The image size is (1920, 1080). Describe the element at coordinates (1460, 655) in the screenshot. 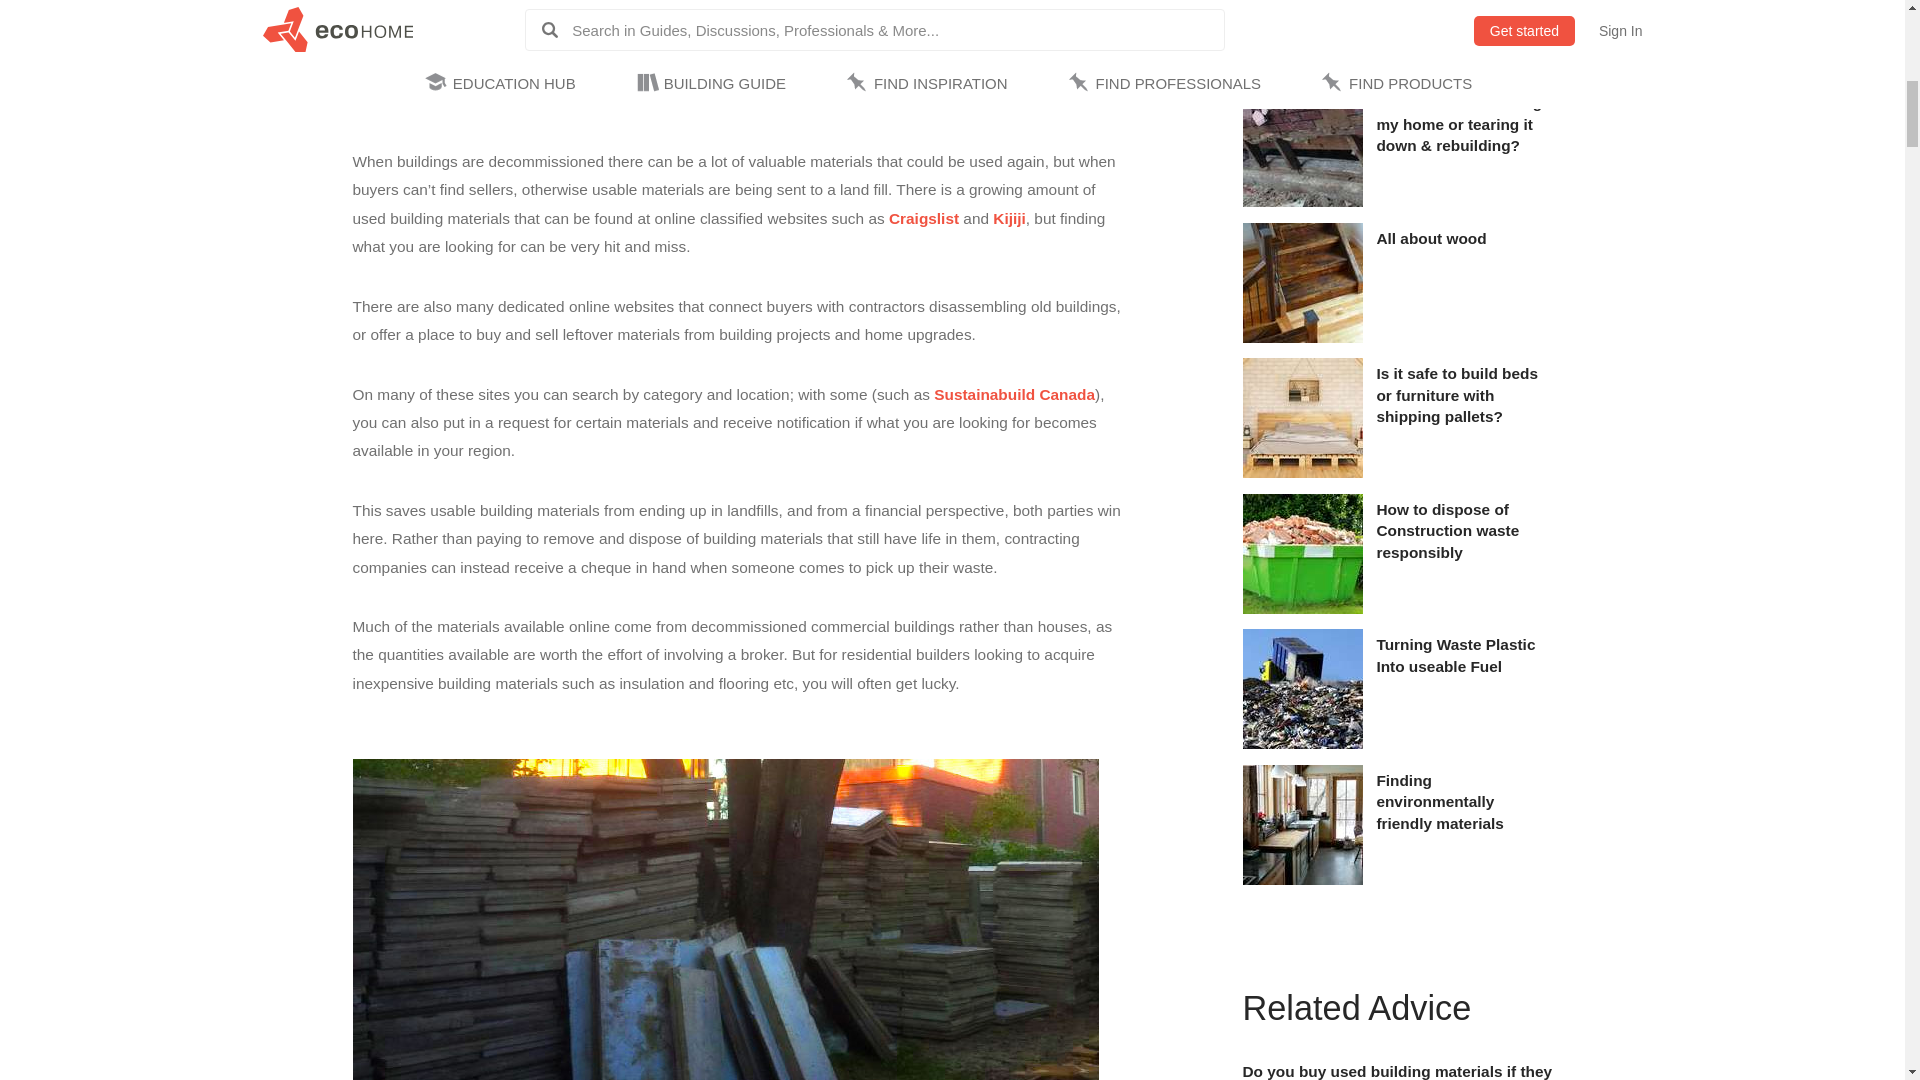

I see `Turning Waste Plastic Into useable Fuel` at that location.